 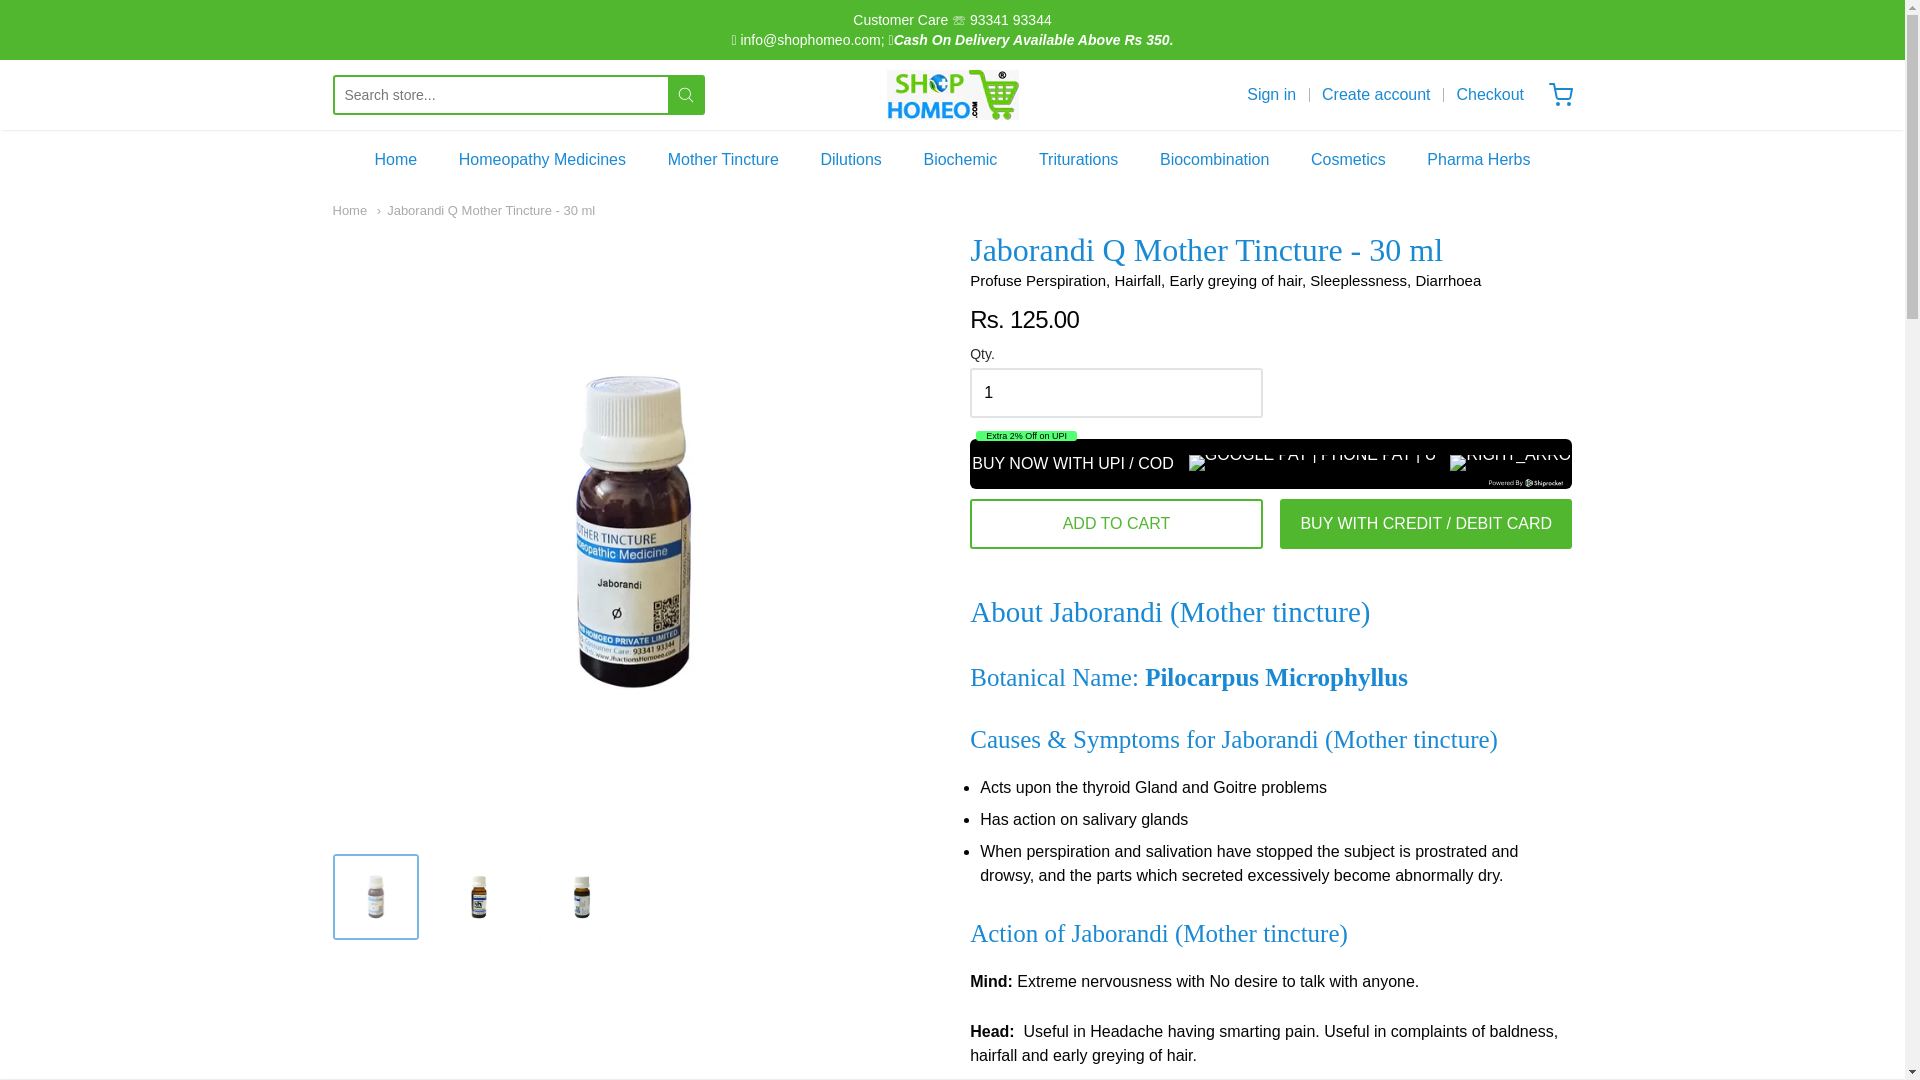 I want to click on Home, so click(x=349, y=210).